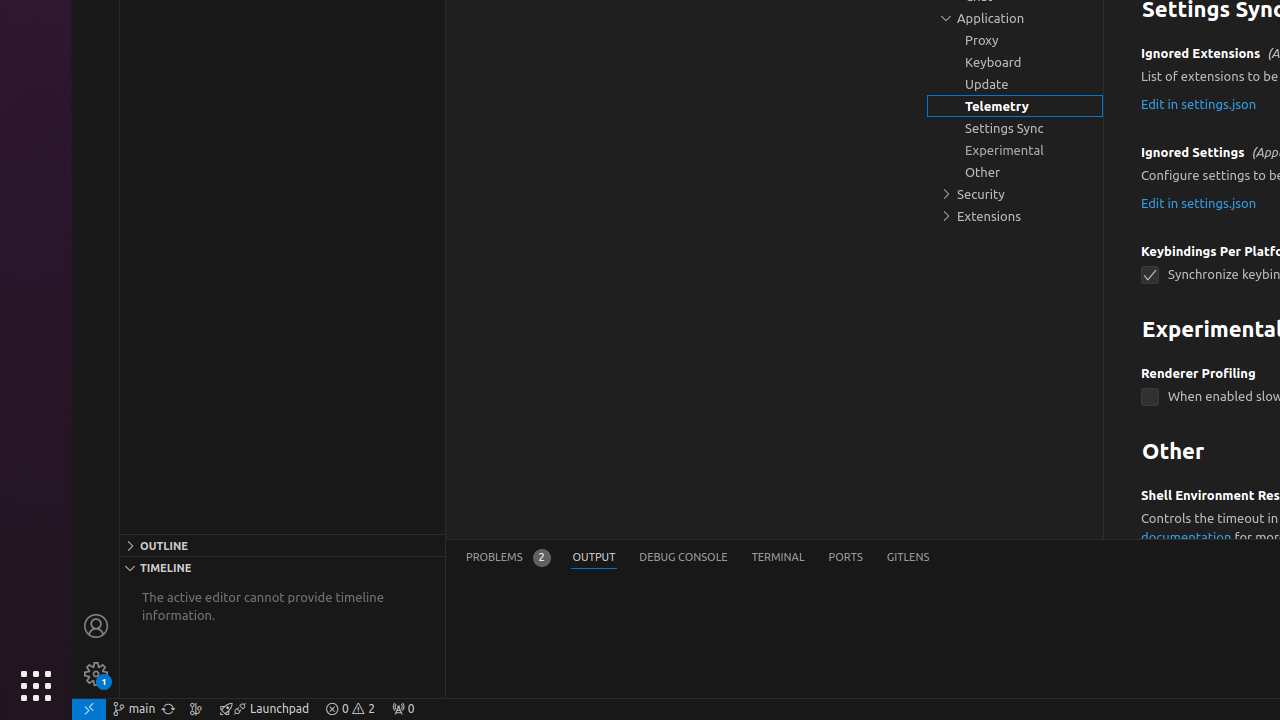 The height and width of the screenshot is (720, 1280). I want to click on Outline Section, so click(282, 545).